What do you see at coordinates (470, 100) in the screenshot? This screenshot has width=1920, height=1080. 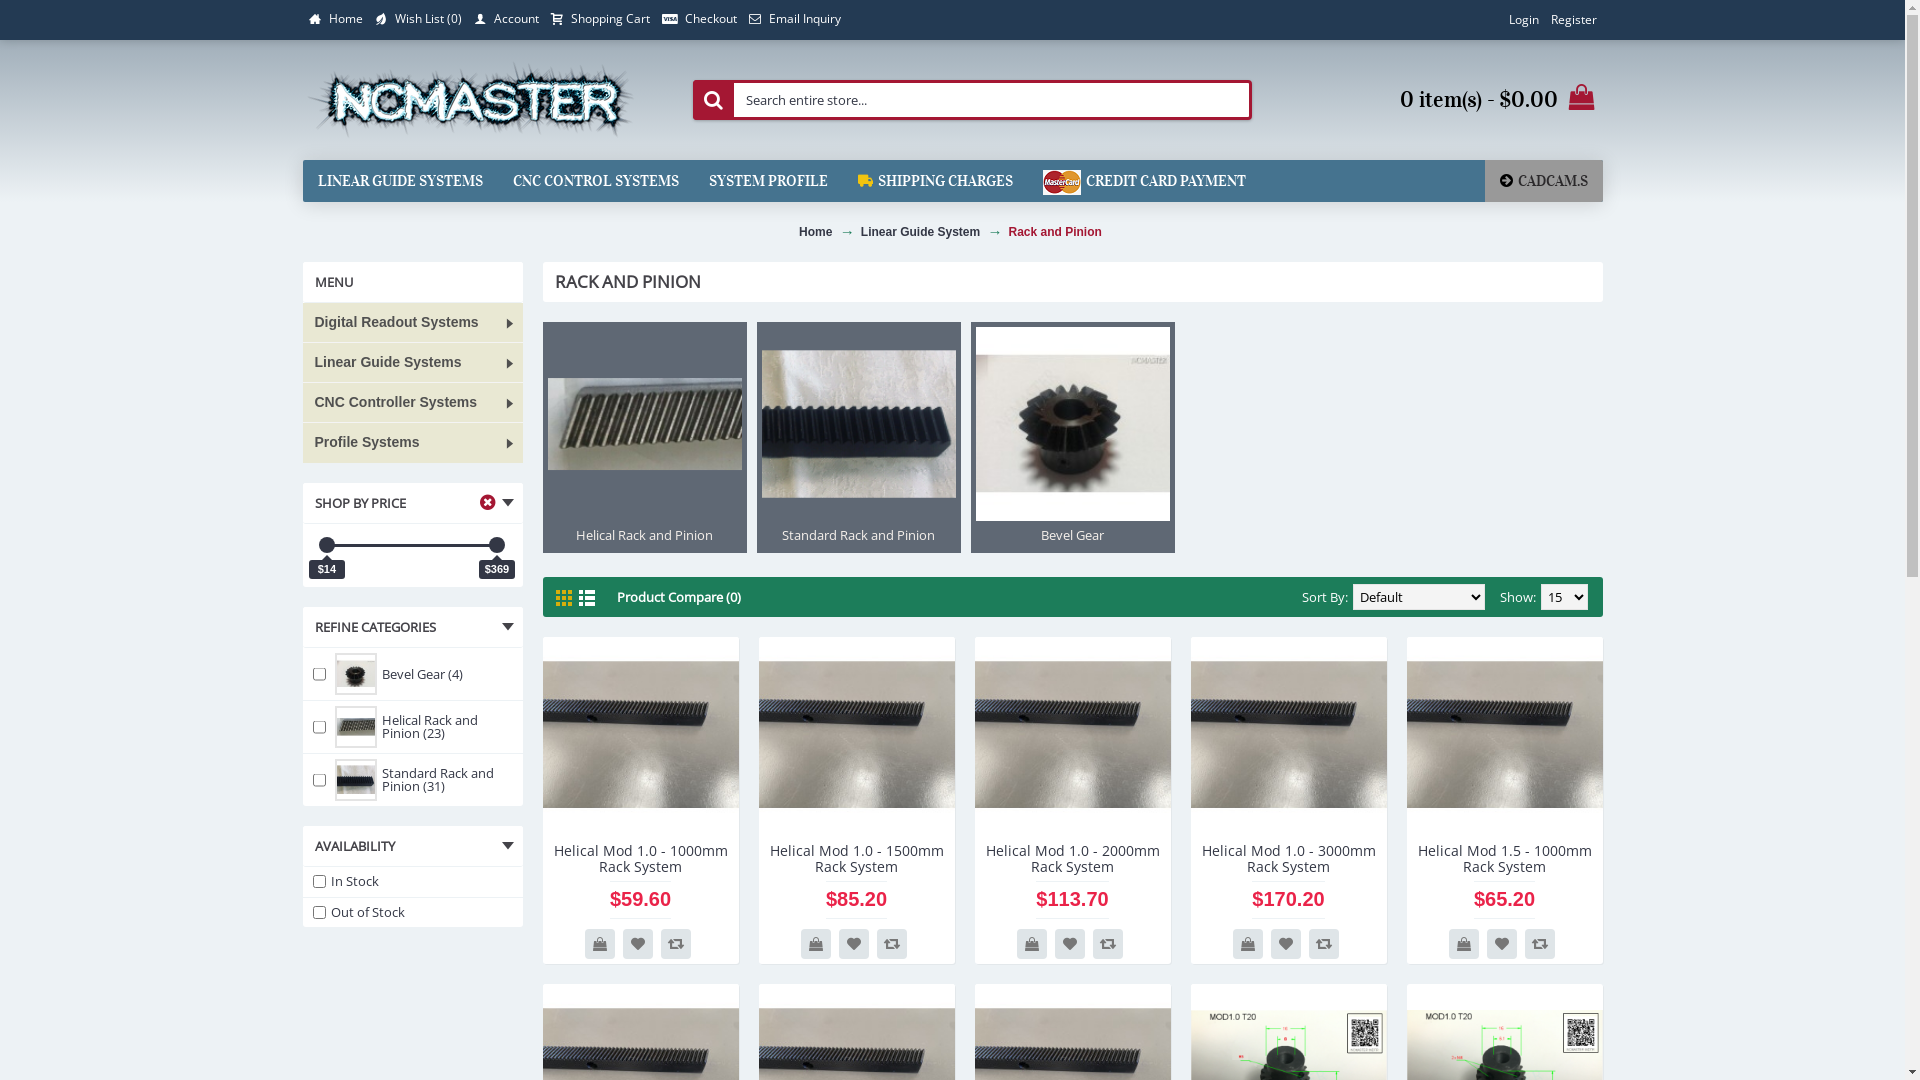 I see `NCMaster Industries` at bounding box center [470, 100].